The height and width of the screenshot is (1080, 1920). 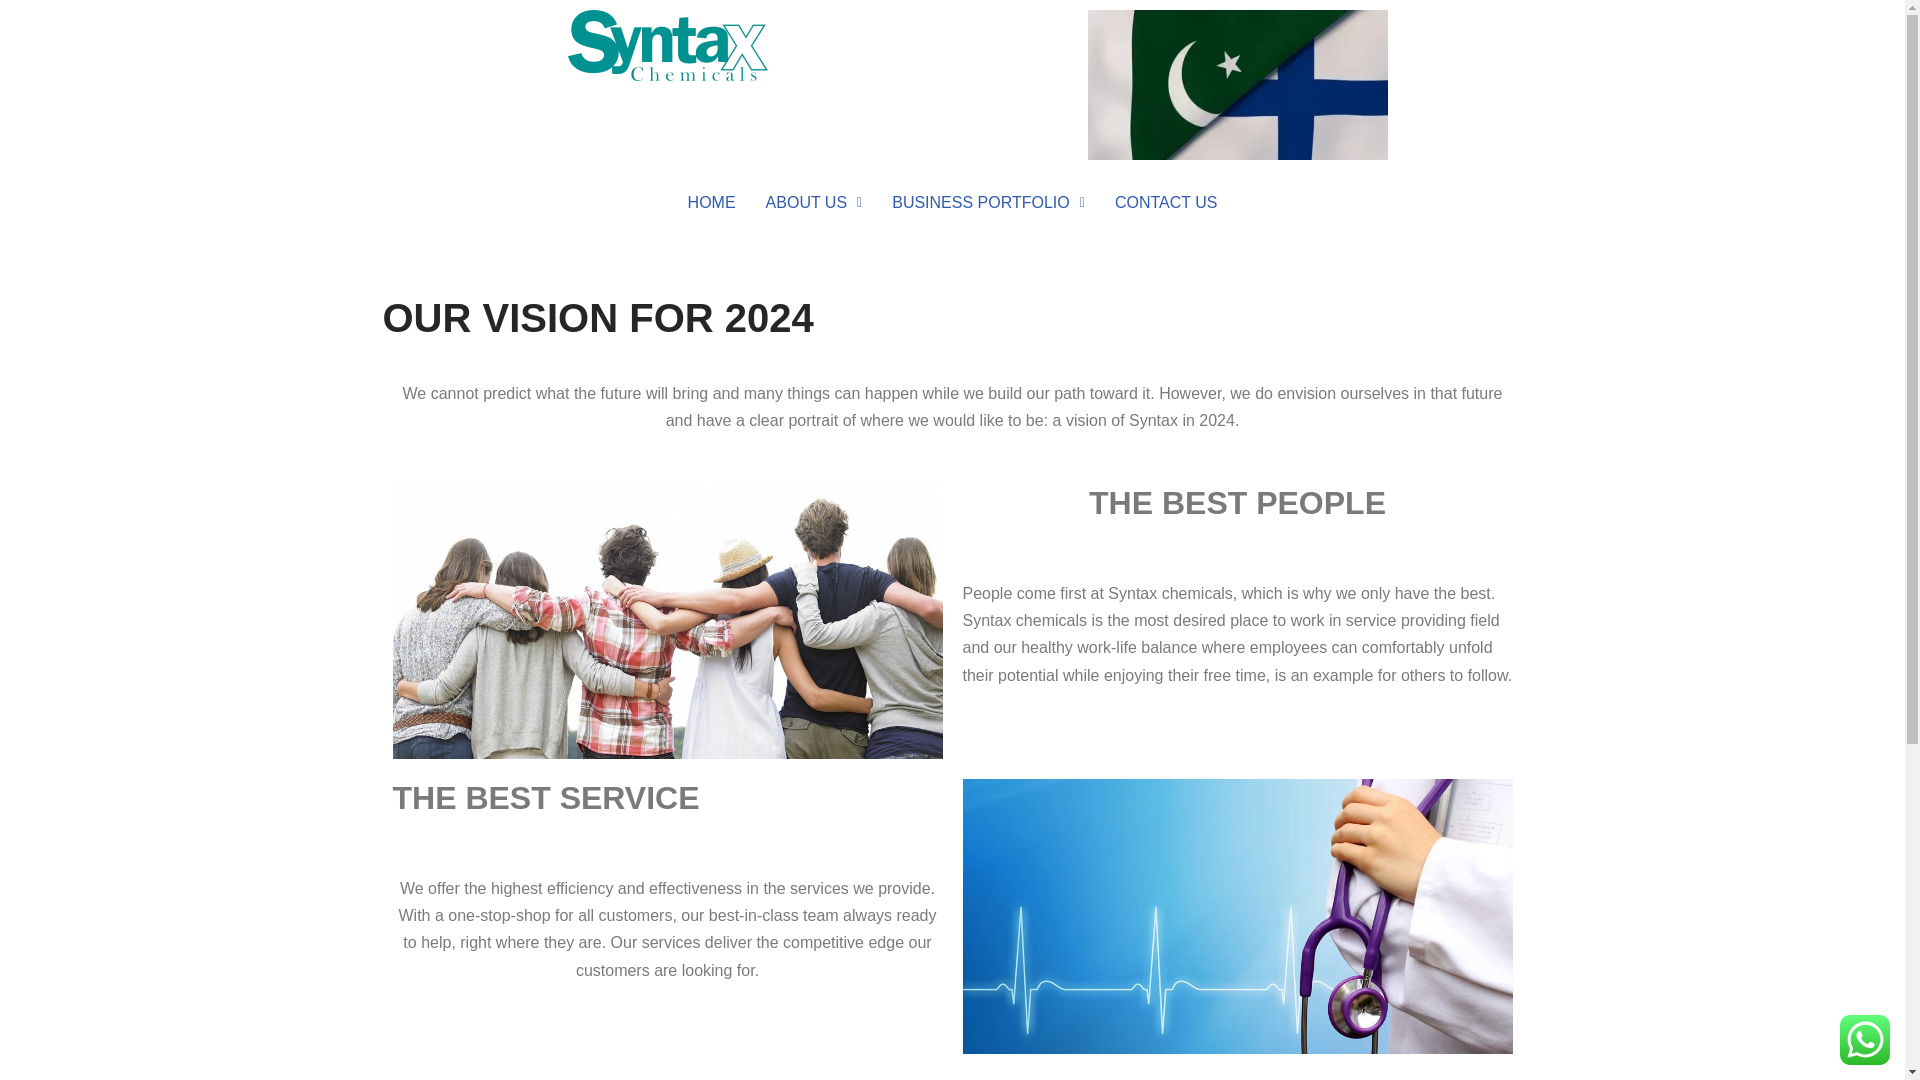 What do you see at coordinates (1238, 84) in the screenshot?
I see `two-states-flags-pakistan-finland-260nw-1811671225` at bounding box center [1238, 84].